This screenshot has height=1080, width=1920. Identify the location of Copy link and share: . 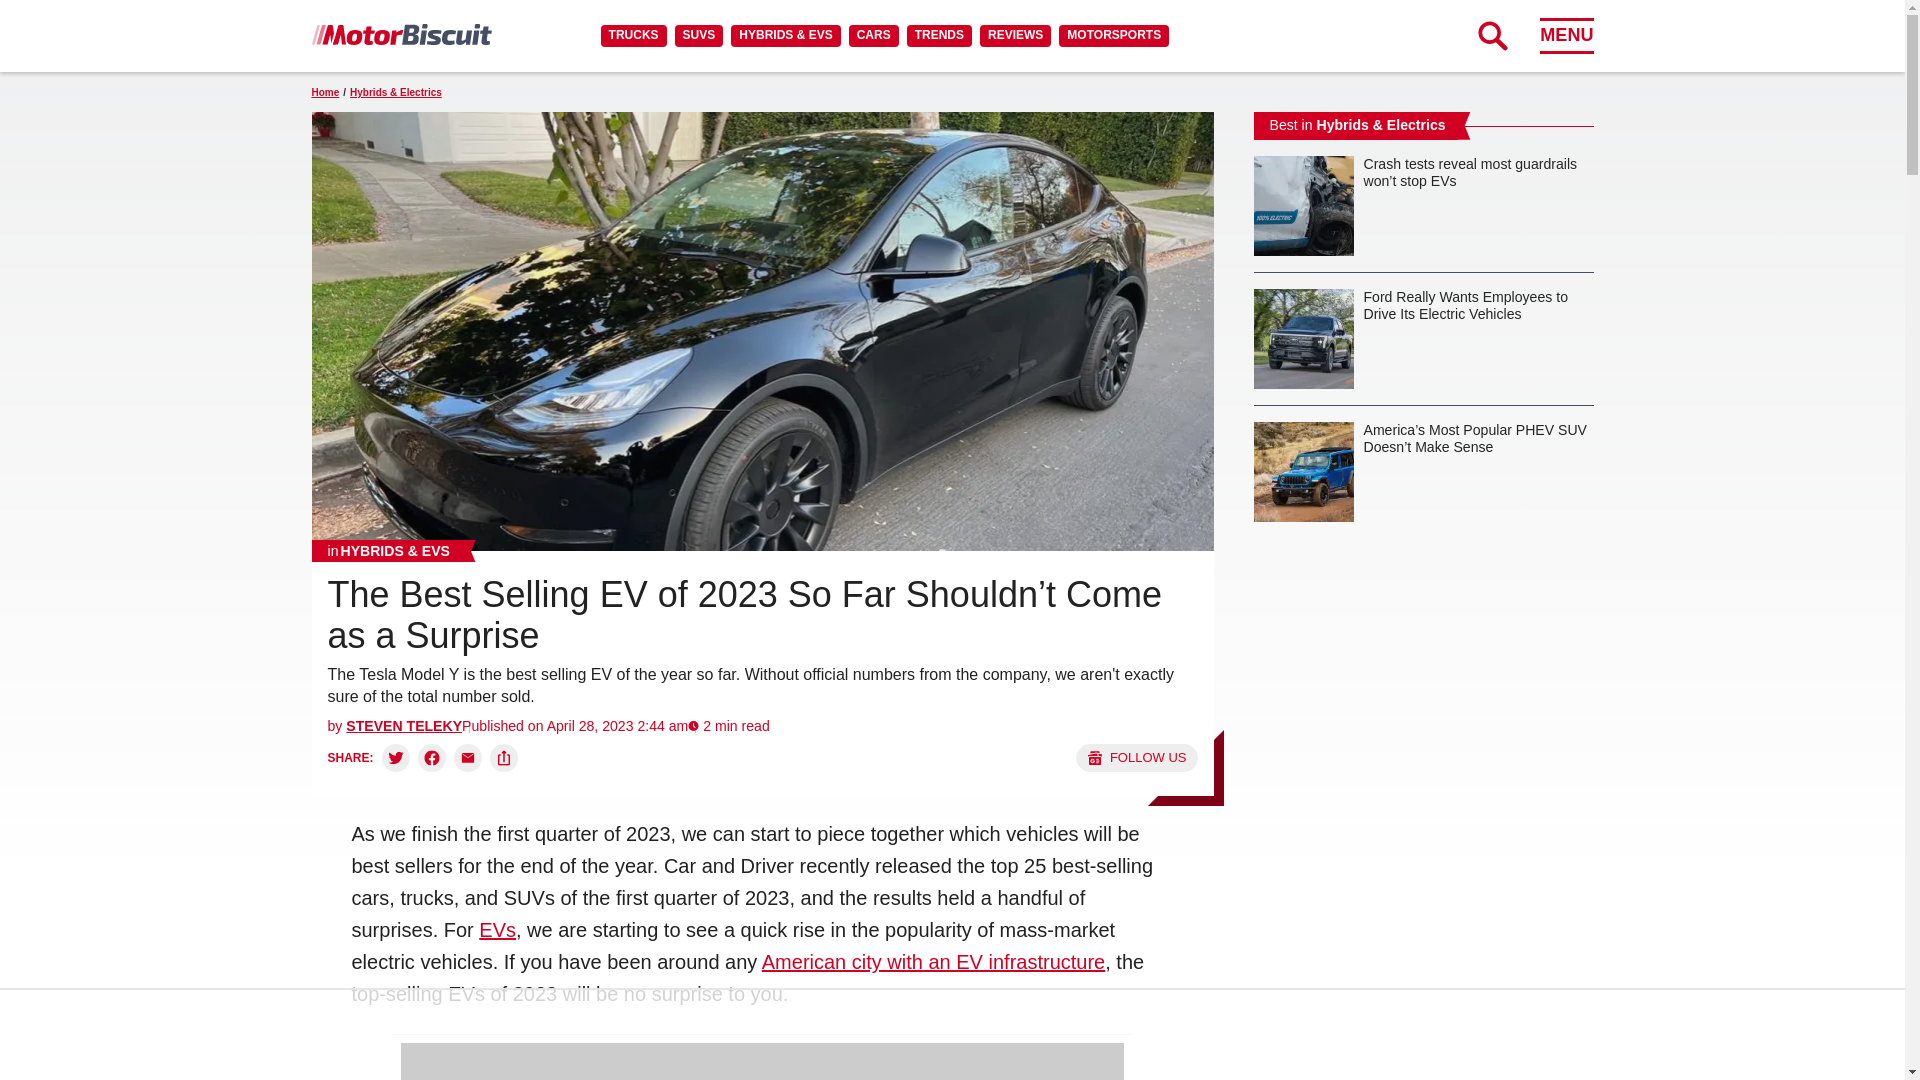
(504, 758).